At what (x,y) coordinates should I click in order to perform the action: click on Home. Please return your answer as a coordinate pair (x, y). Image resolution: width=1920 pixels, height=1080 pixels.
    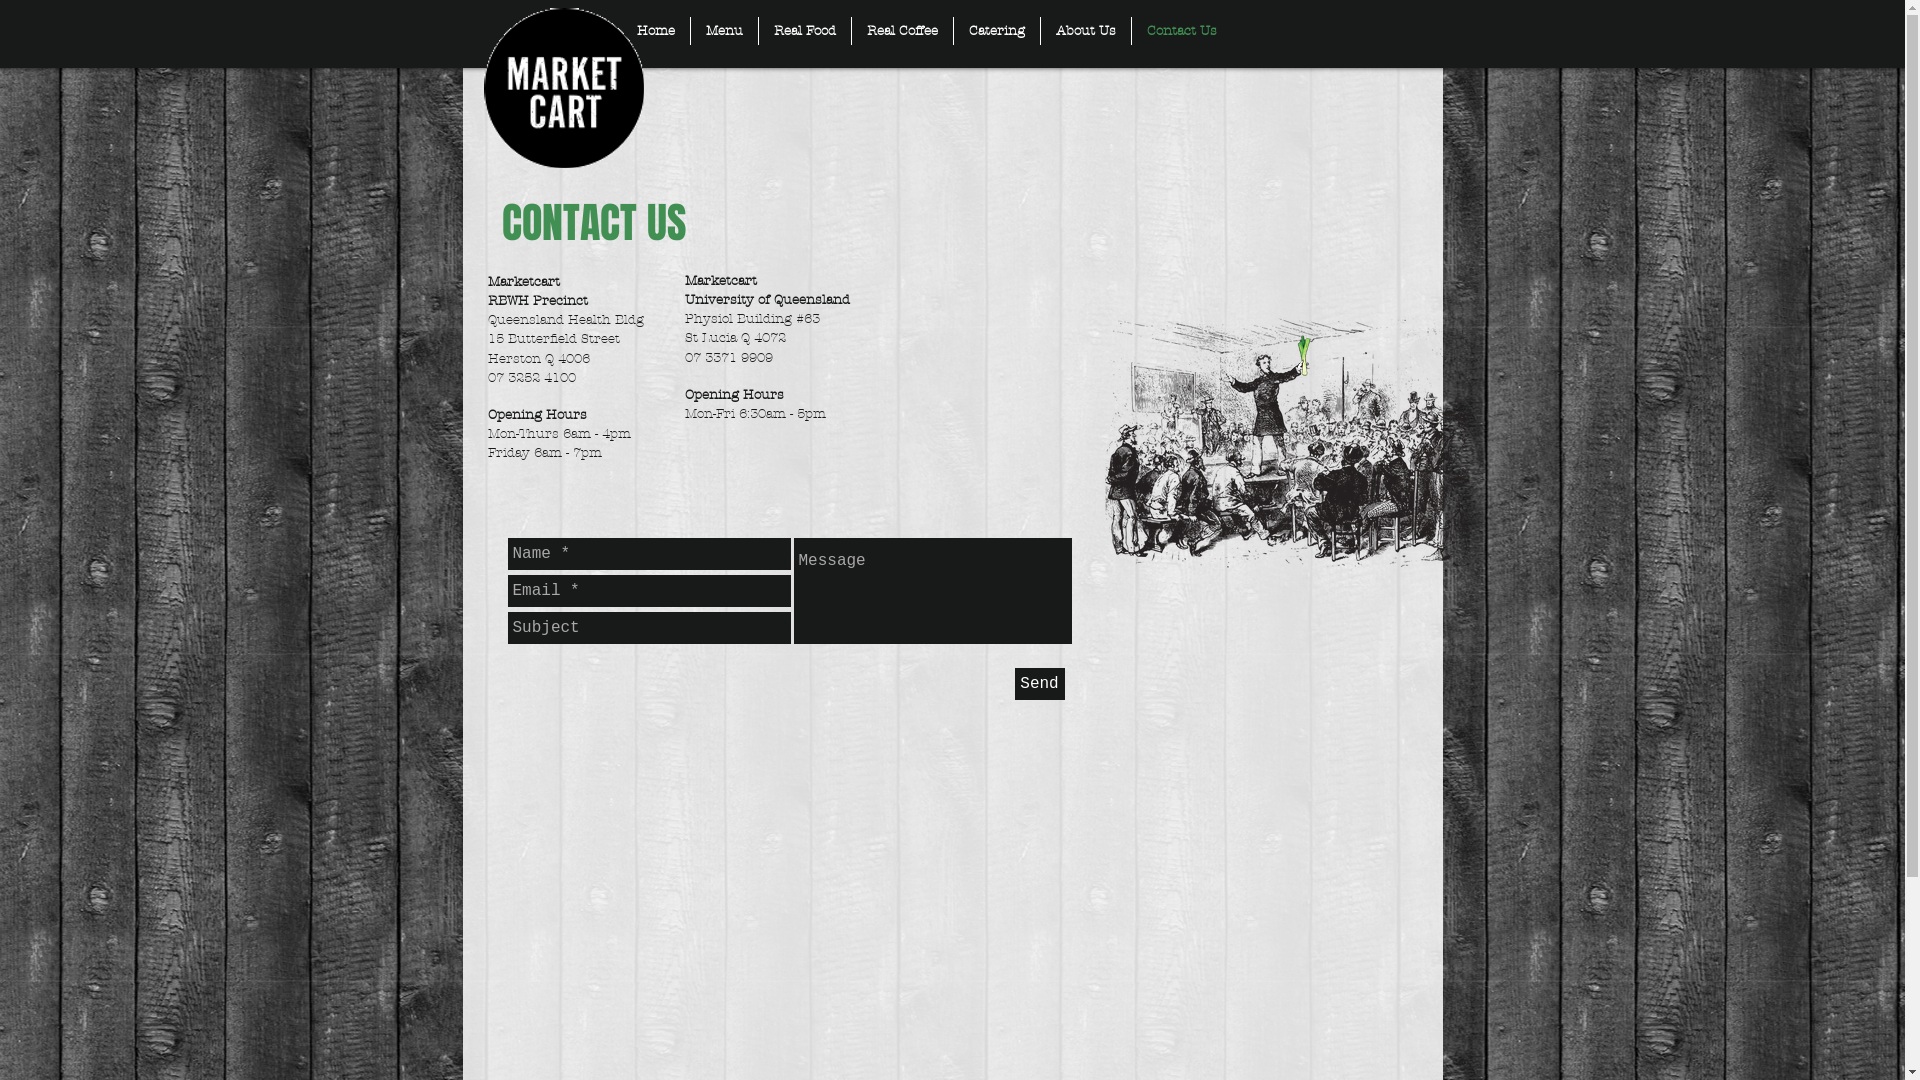
    Looking at the image, I should click on (656, 31).